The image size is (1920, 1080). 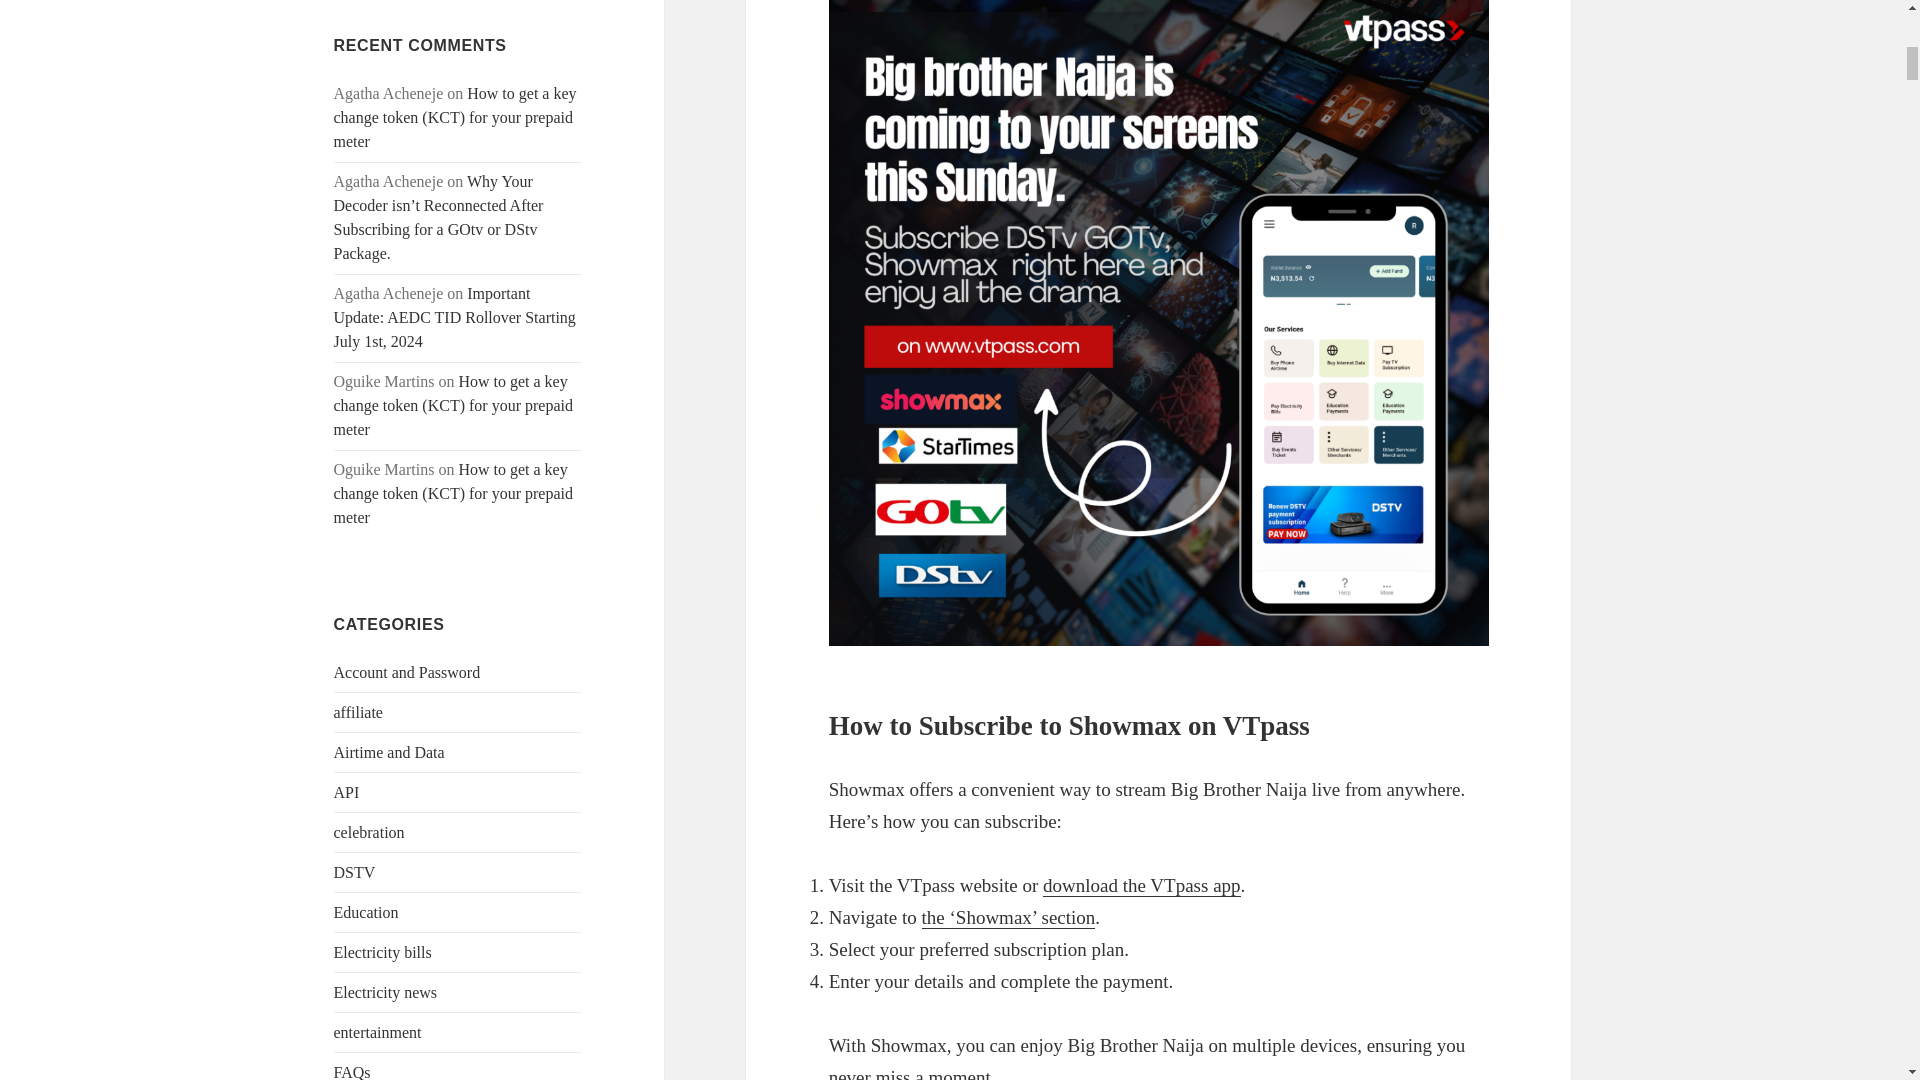 What do you see at coordinates (347, 792) in the screenshot?
I see `API` at bounding box center [347, 792].